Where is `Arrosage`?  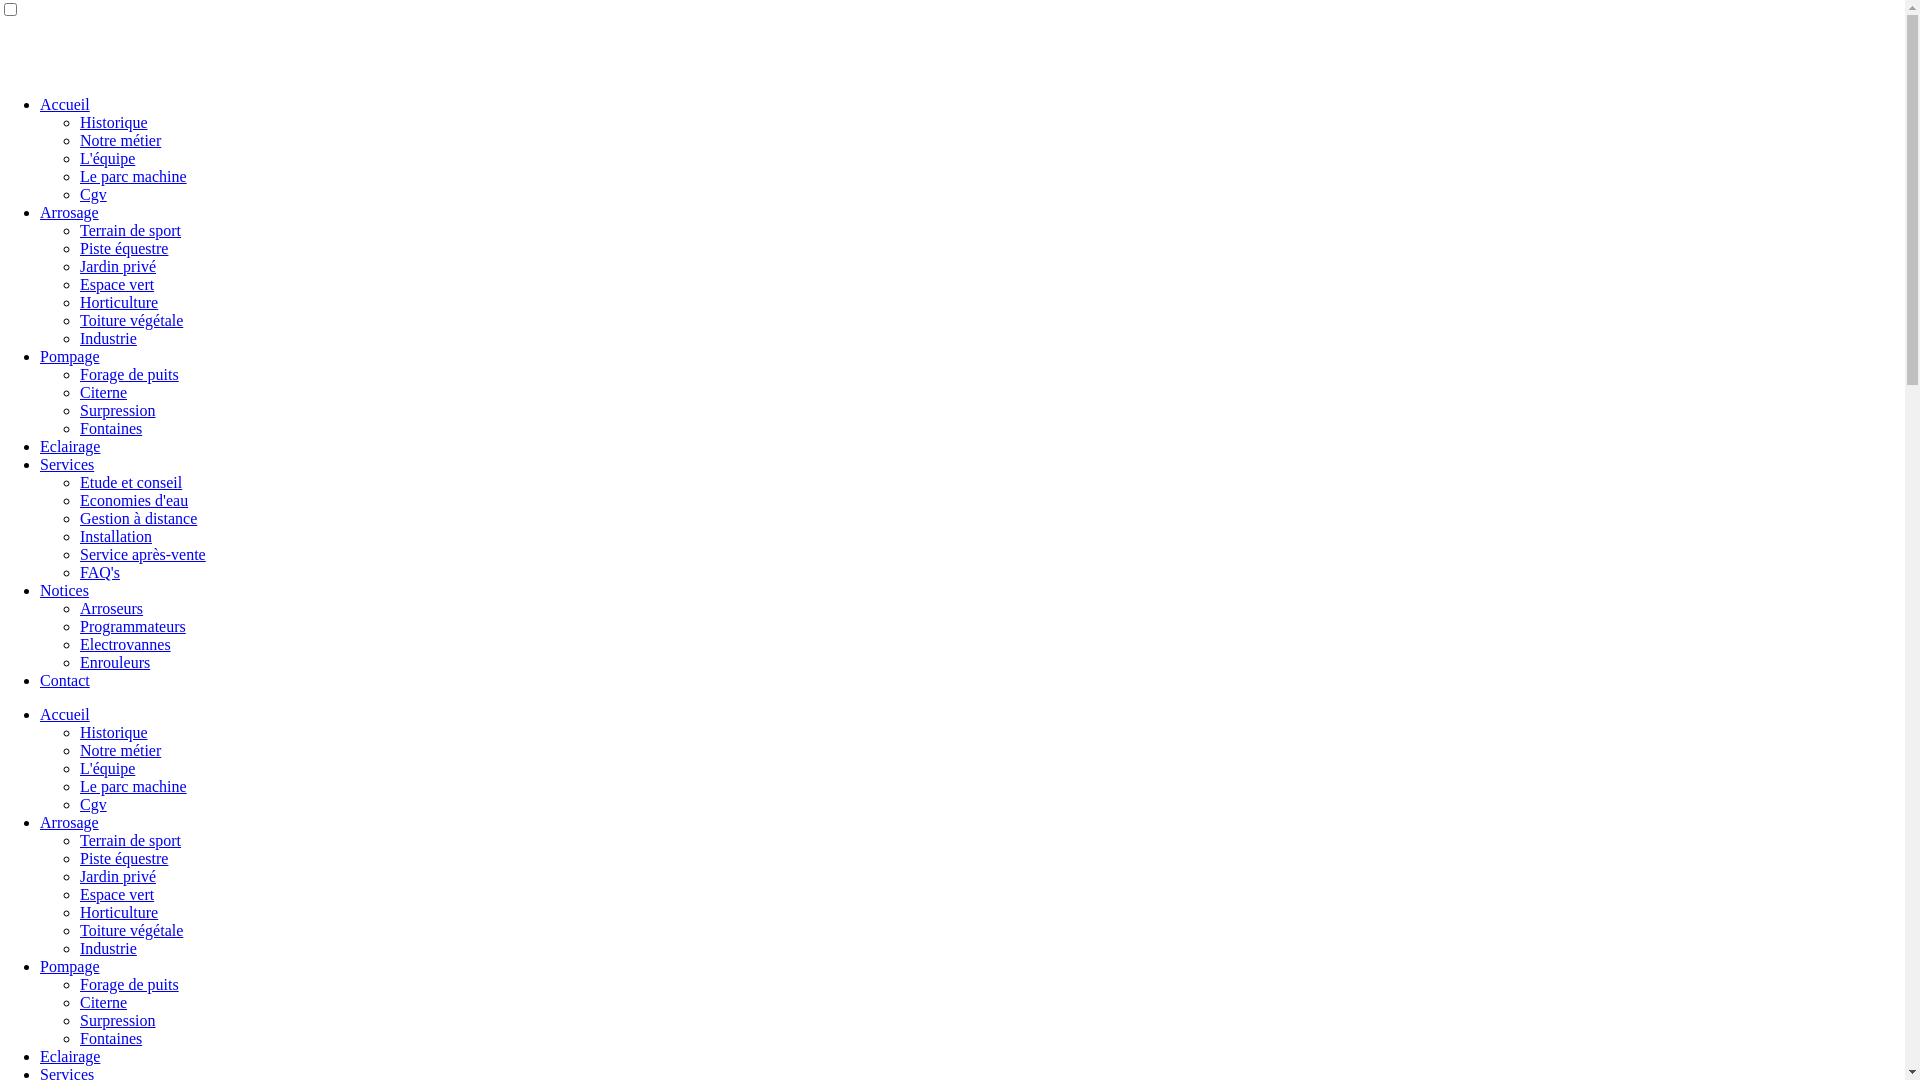 Arrosage is located at coordinates (70, 212).